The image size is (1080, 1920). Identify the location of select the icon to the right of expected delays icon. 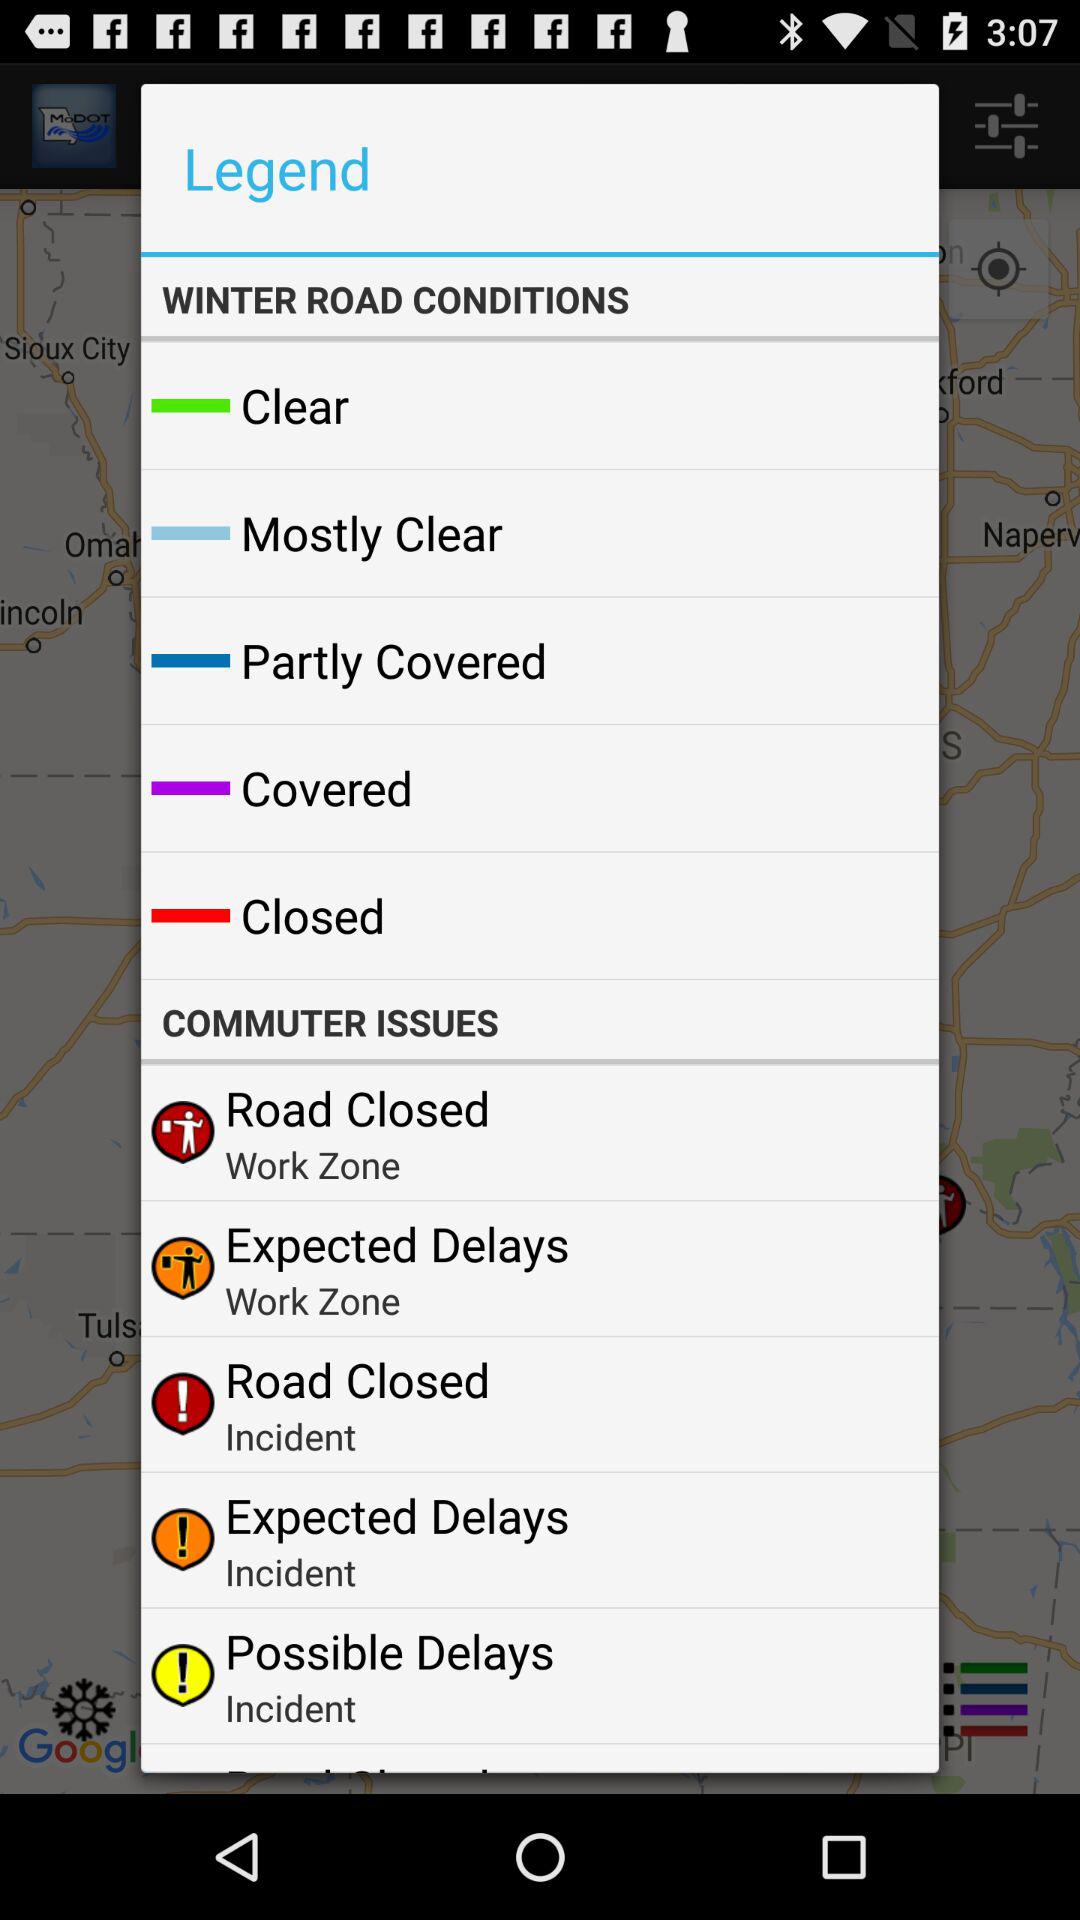
(876, 1268).